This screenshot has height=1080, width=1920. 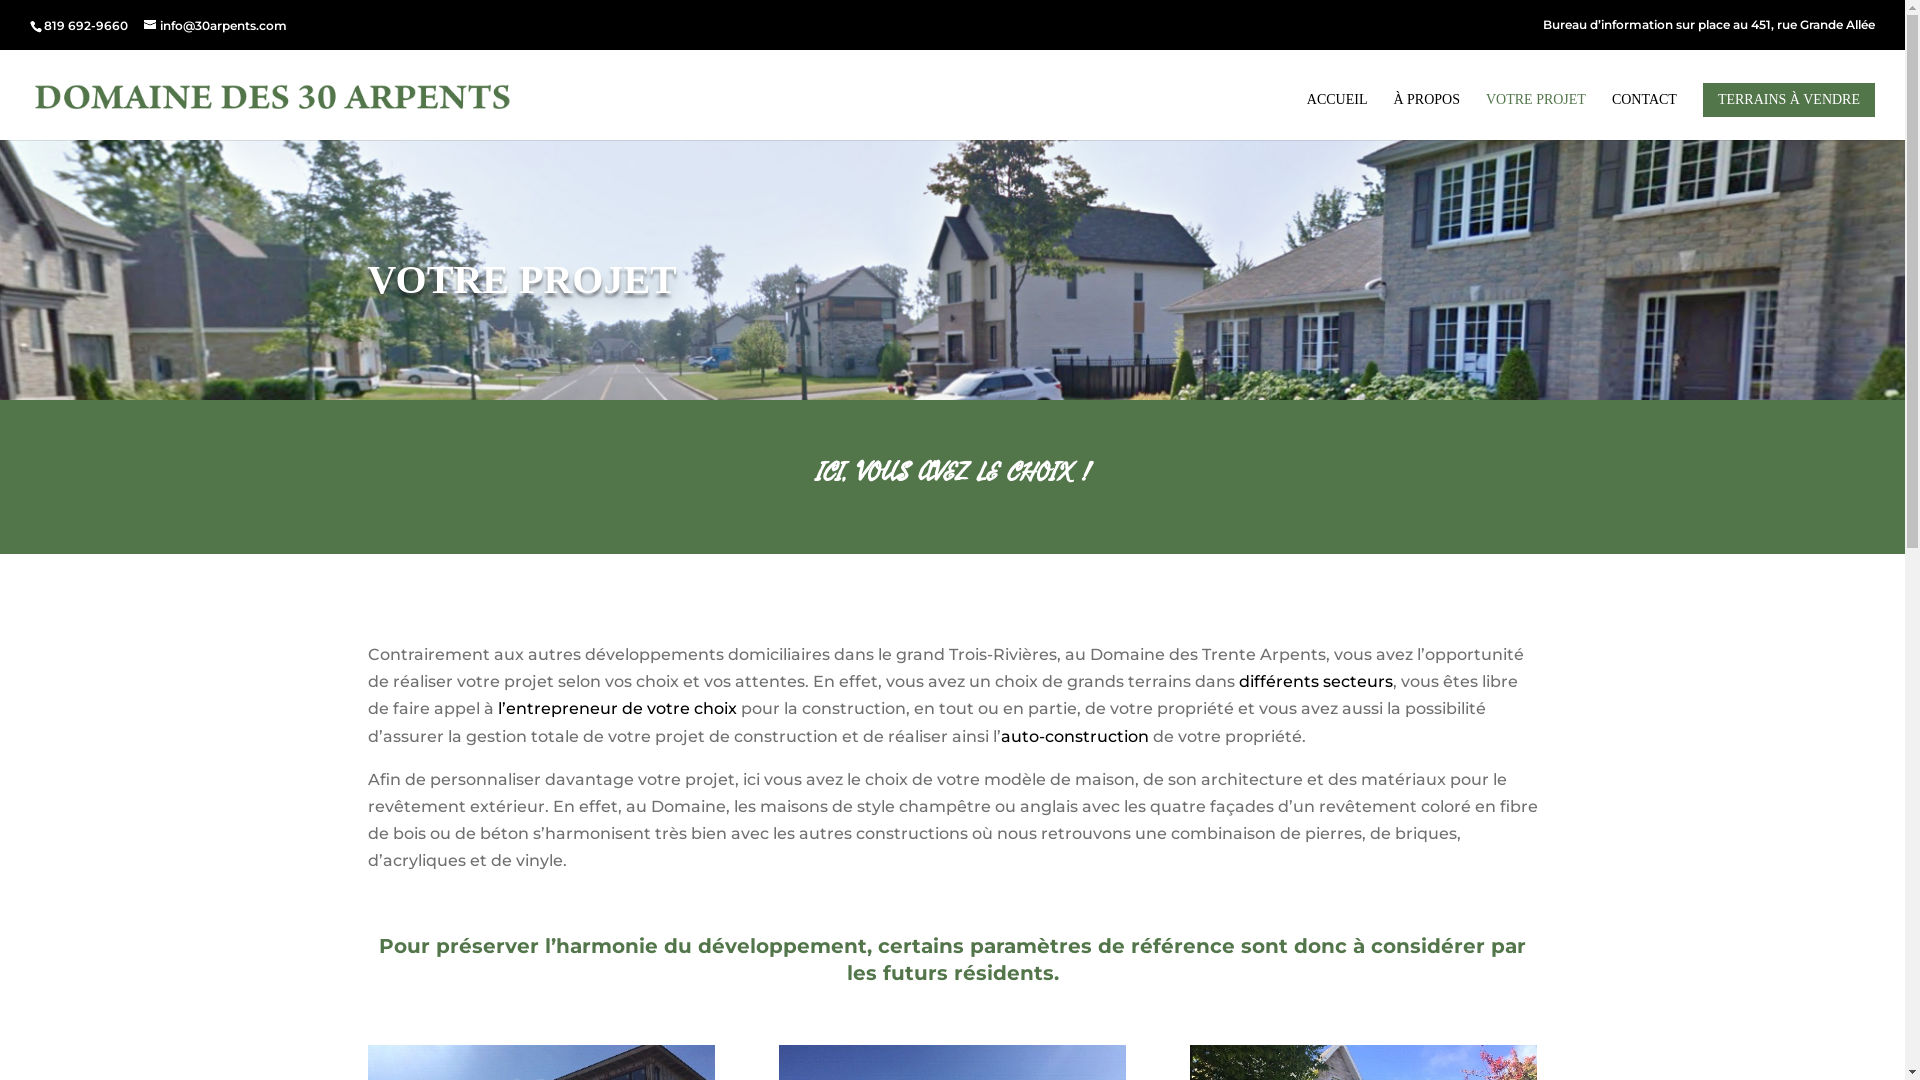 I want to click on 819 692-9660, so click(x=86, y=26).